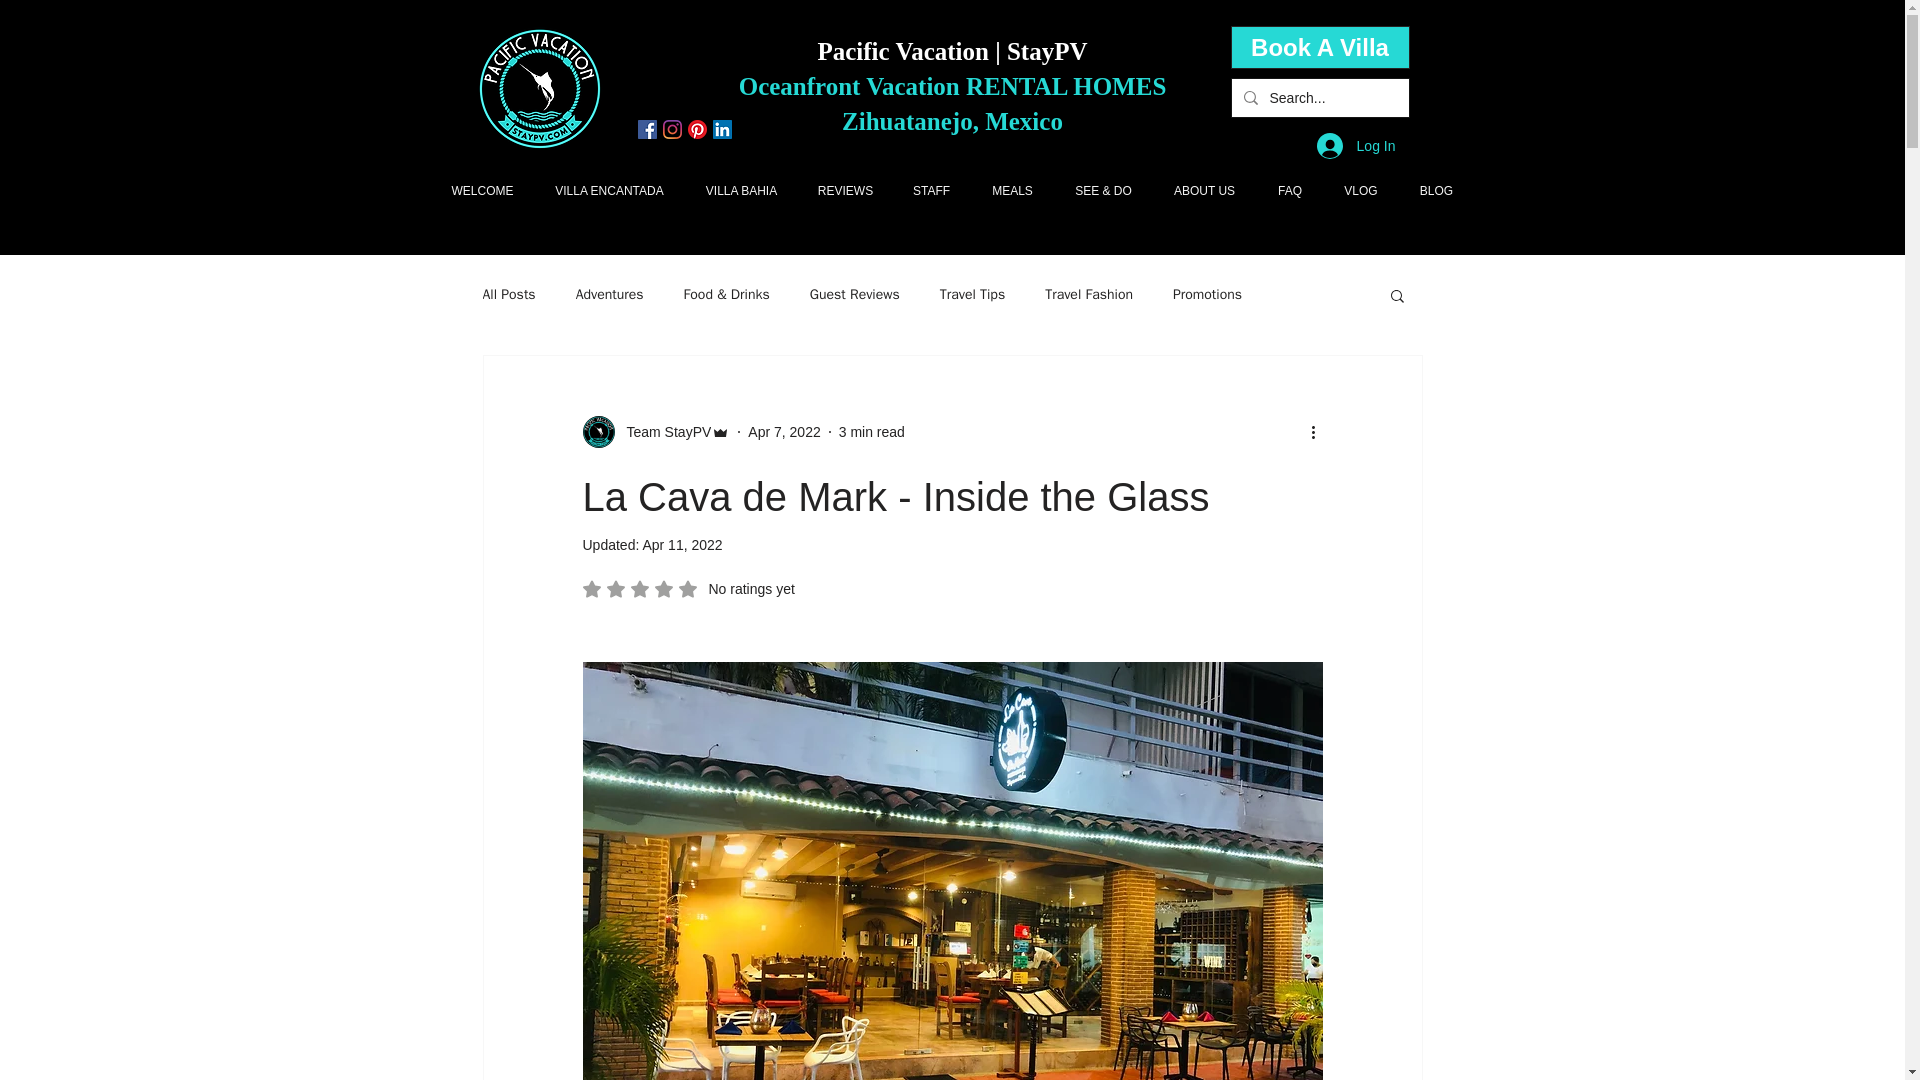 This screenshot has height=1080, width=1920. Describe the element at coordinates (740, 191) in the screenshot. I see `VILLA BAHIA` at that location.